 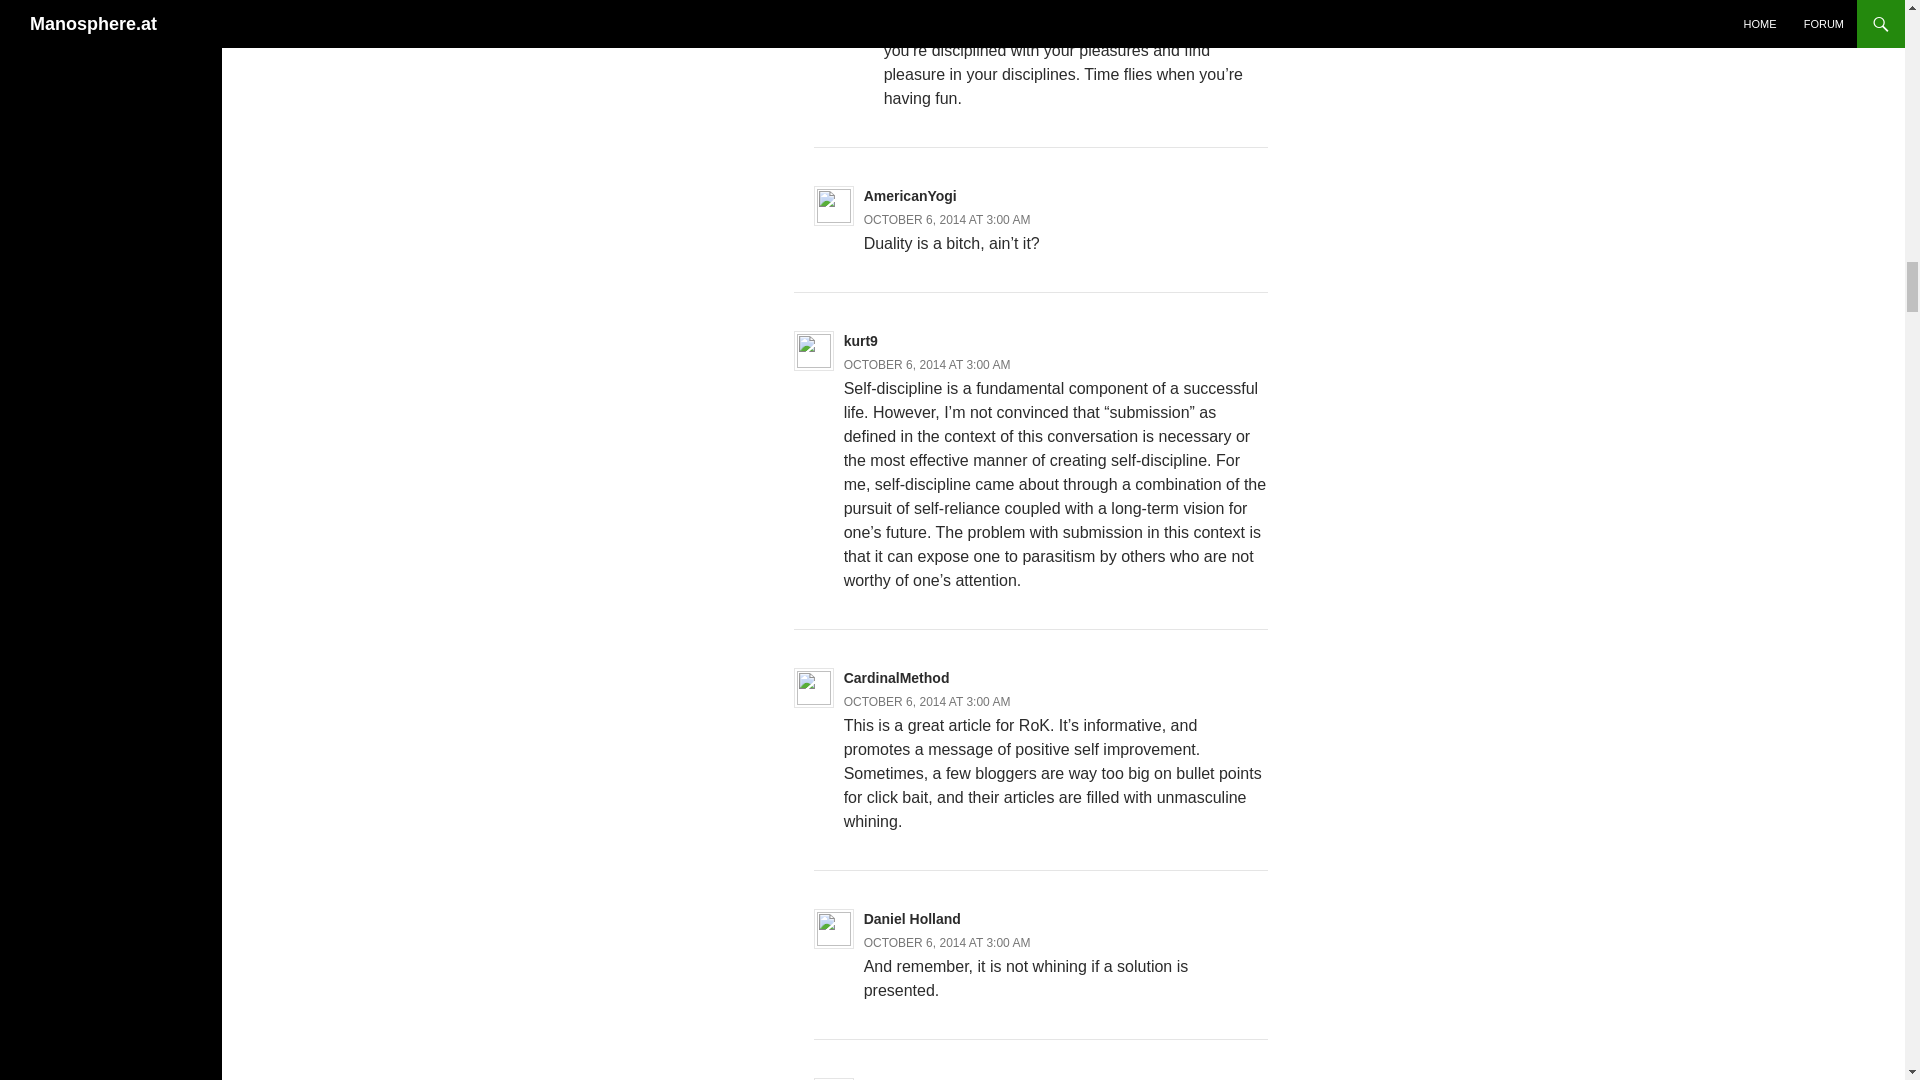 I want to click on OCTOBER 6, 2014 AT 3:00 AM, so click(x=948, y=219).